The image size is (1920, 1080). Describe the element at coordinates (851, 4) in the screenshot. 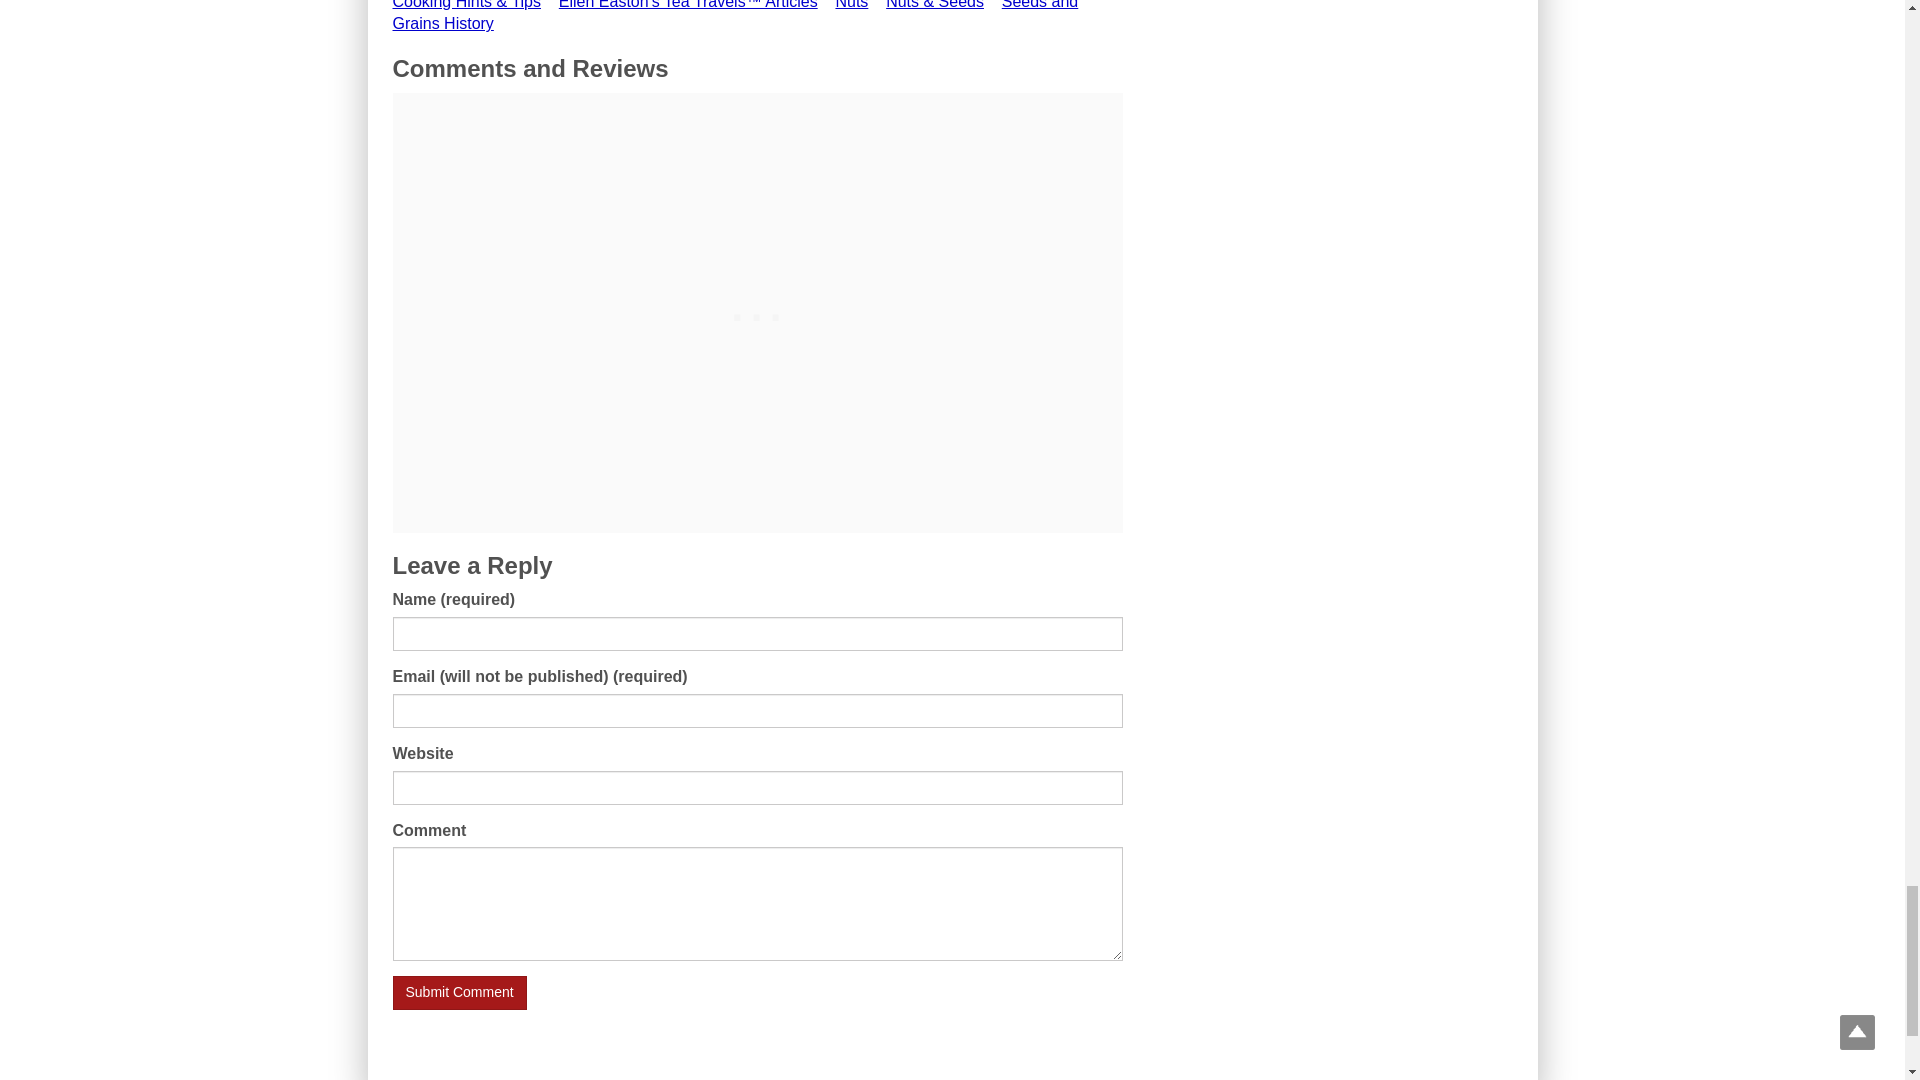

I see `View all posts in Nuts` at that location.